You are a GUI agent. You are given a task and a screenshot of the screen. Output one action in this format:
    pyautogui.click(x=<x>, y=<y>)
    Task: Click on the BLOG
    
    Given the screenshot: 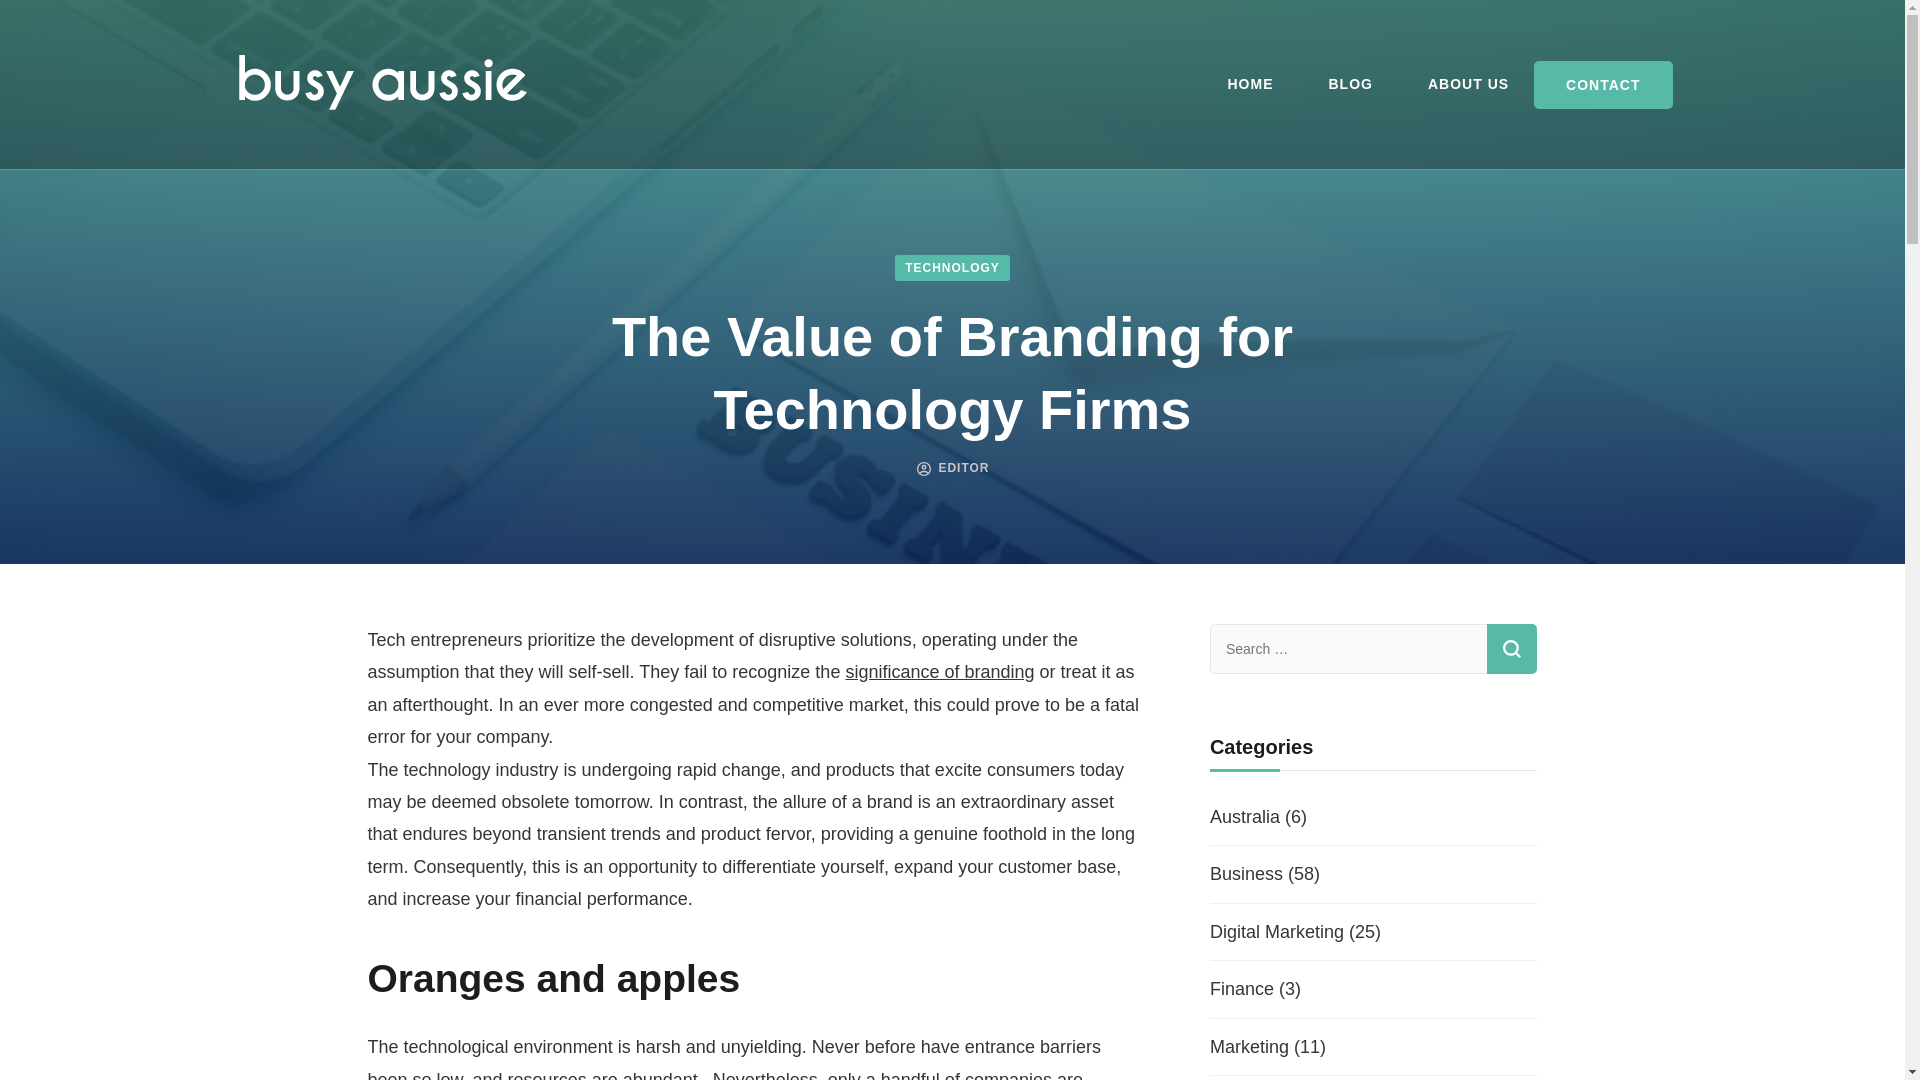 What is the action you would take?
    pyautogui.click(x=1350, y=84)
    